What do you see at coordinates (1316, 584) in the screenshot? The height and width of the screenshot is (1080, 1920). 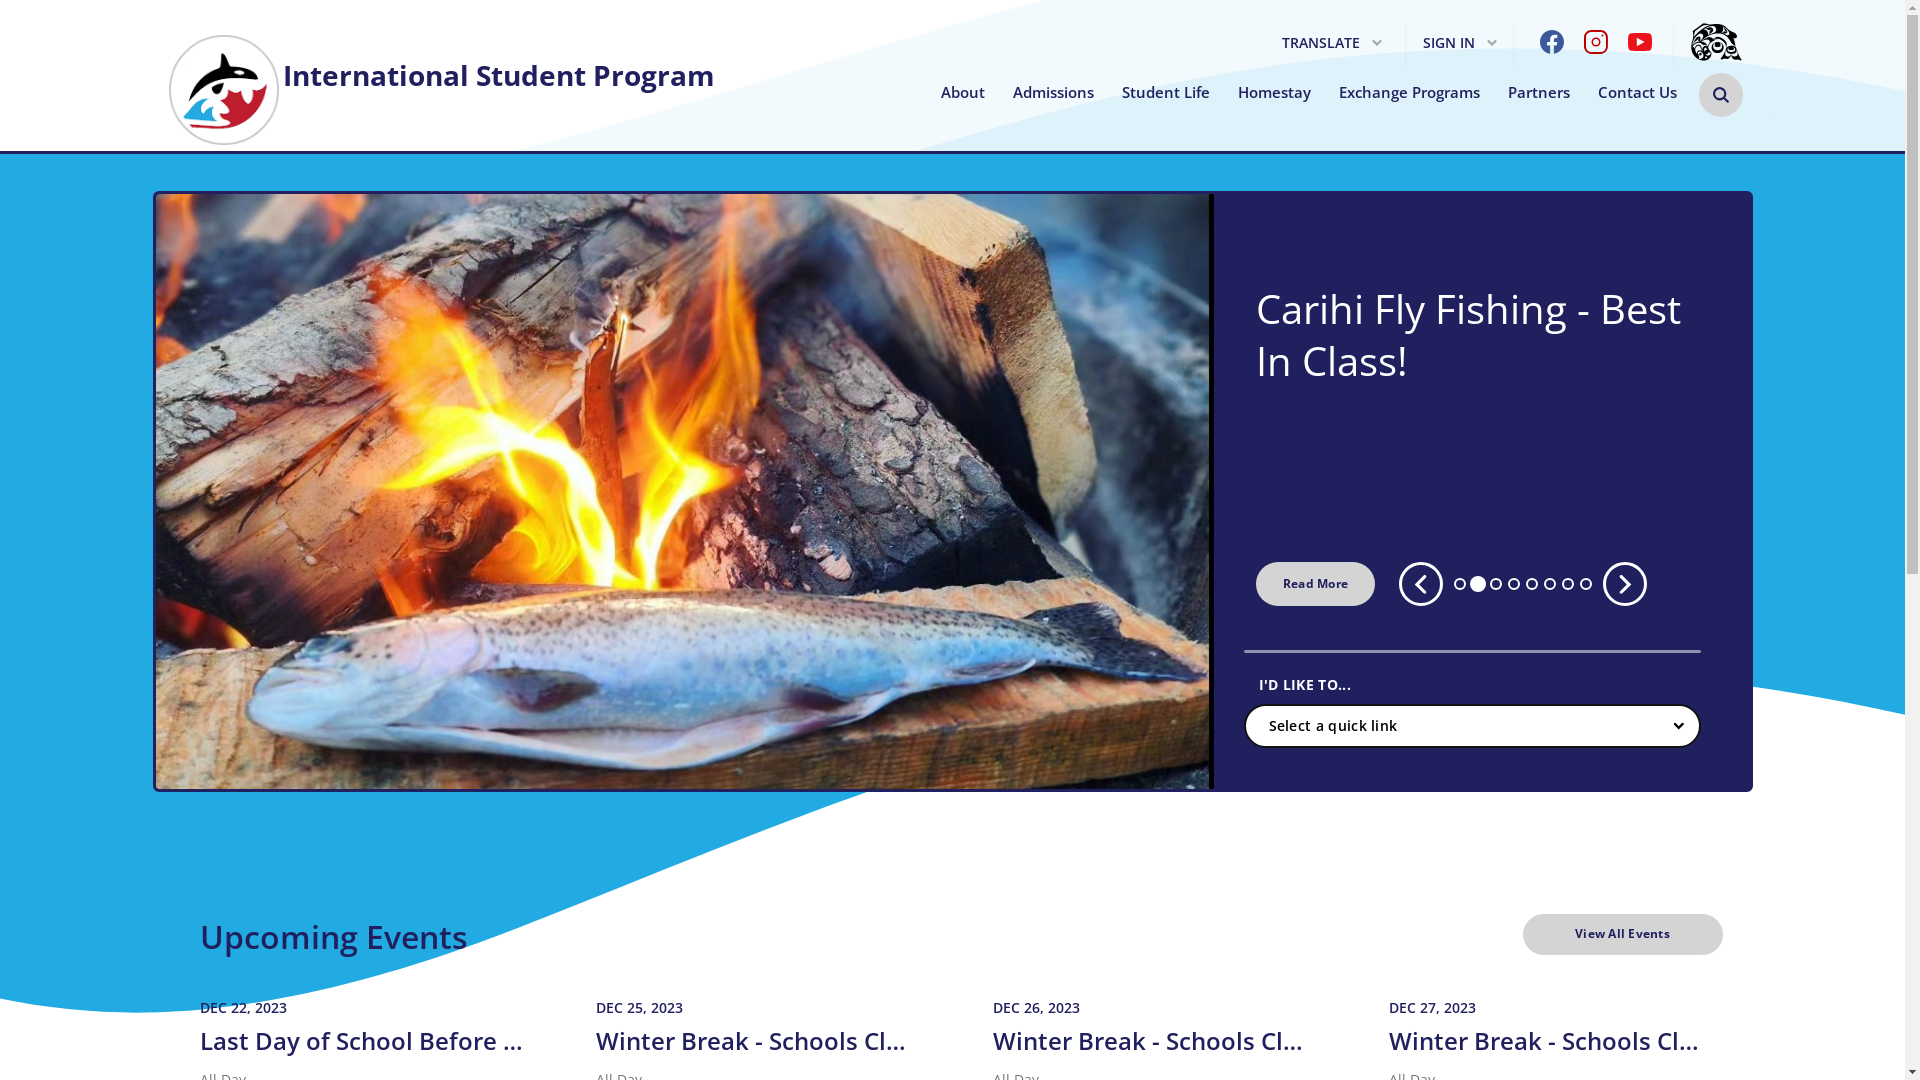 I see `Read More` at bounding box center [1316, 584].